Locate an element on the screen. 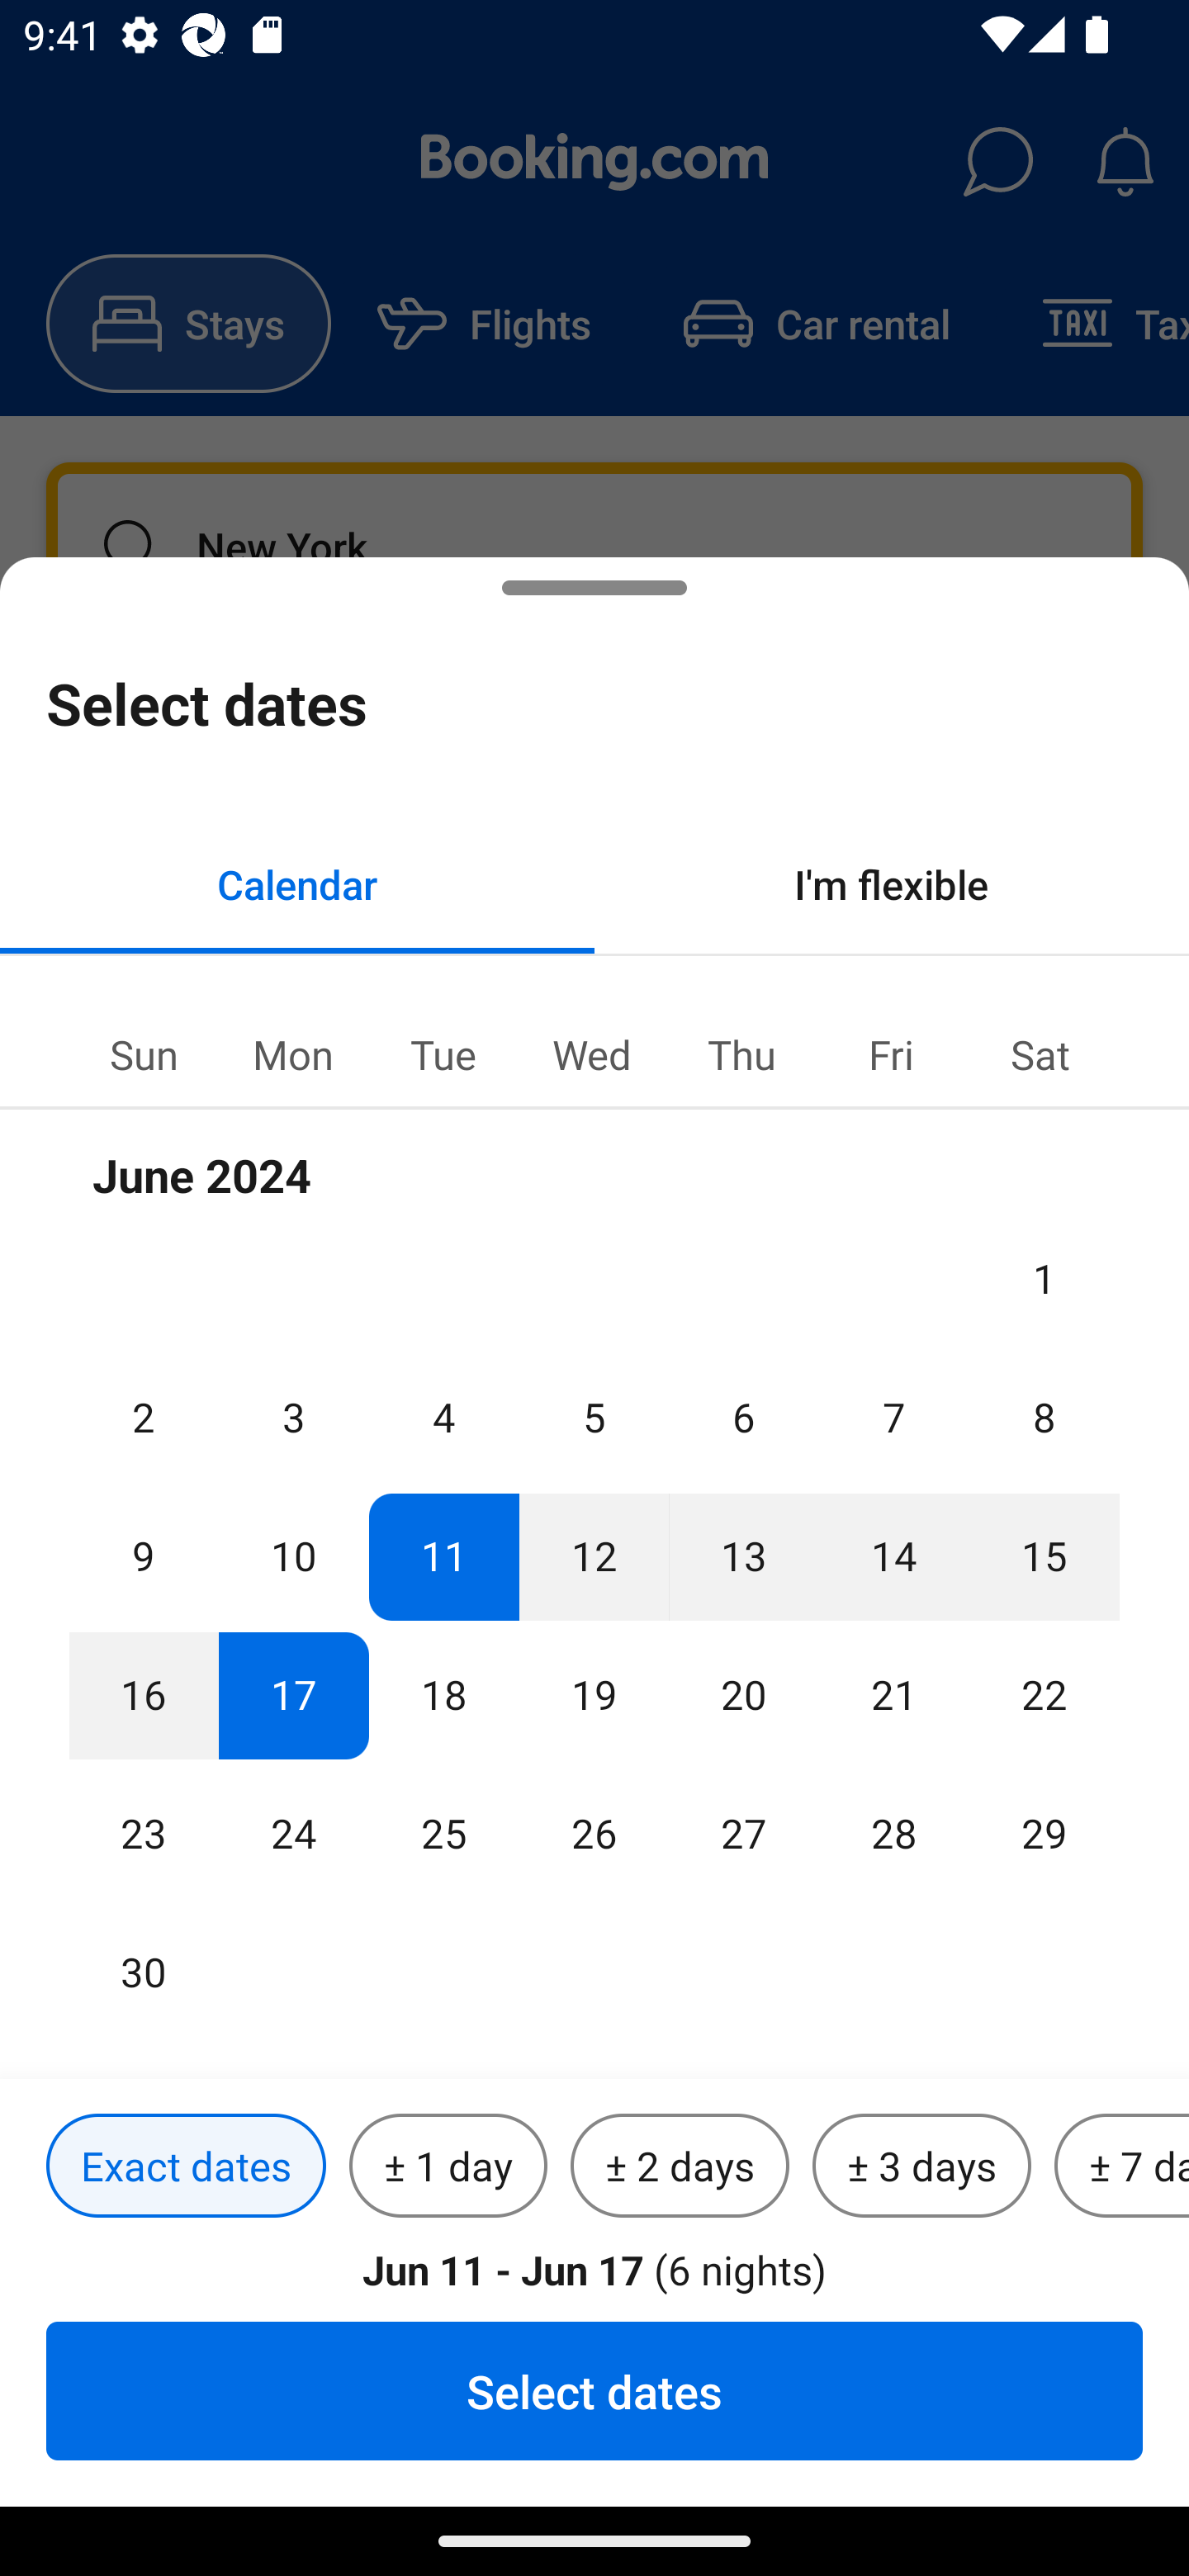  Select dates is located at coordinates (594, 2390).